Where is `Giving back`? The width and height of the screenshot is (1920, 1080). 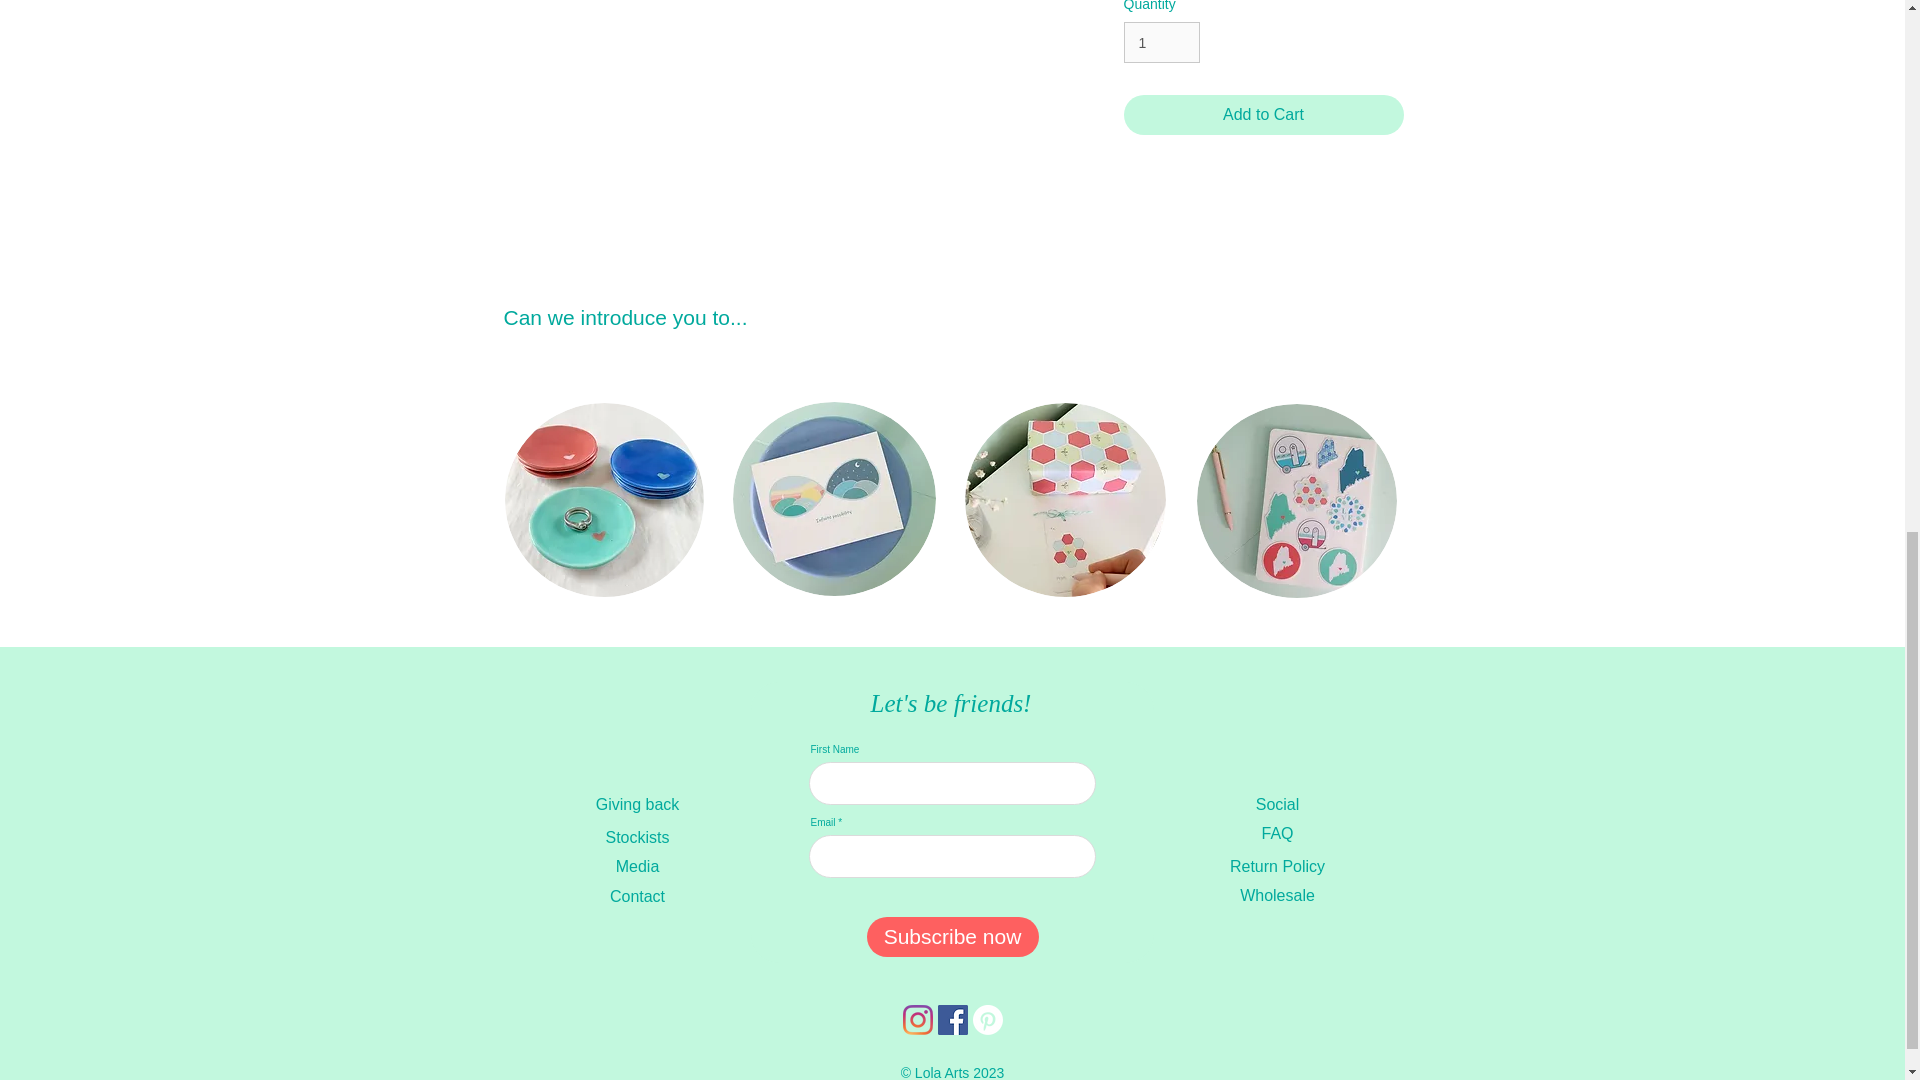
Giving back is located at coordinates (637, 805).